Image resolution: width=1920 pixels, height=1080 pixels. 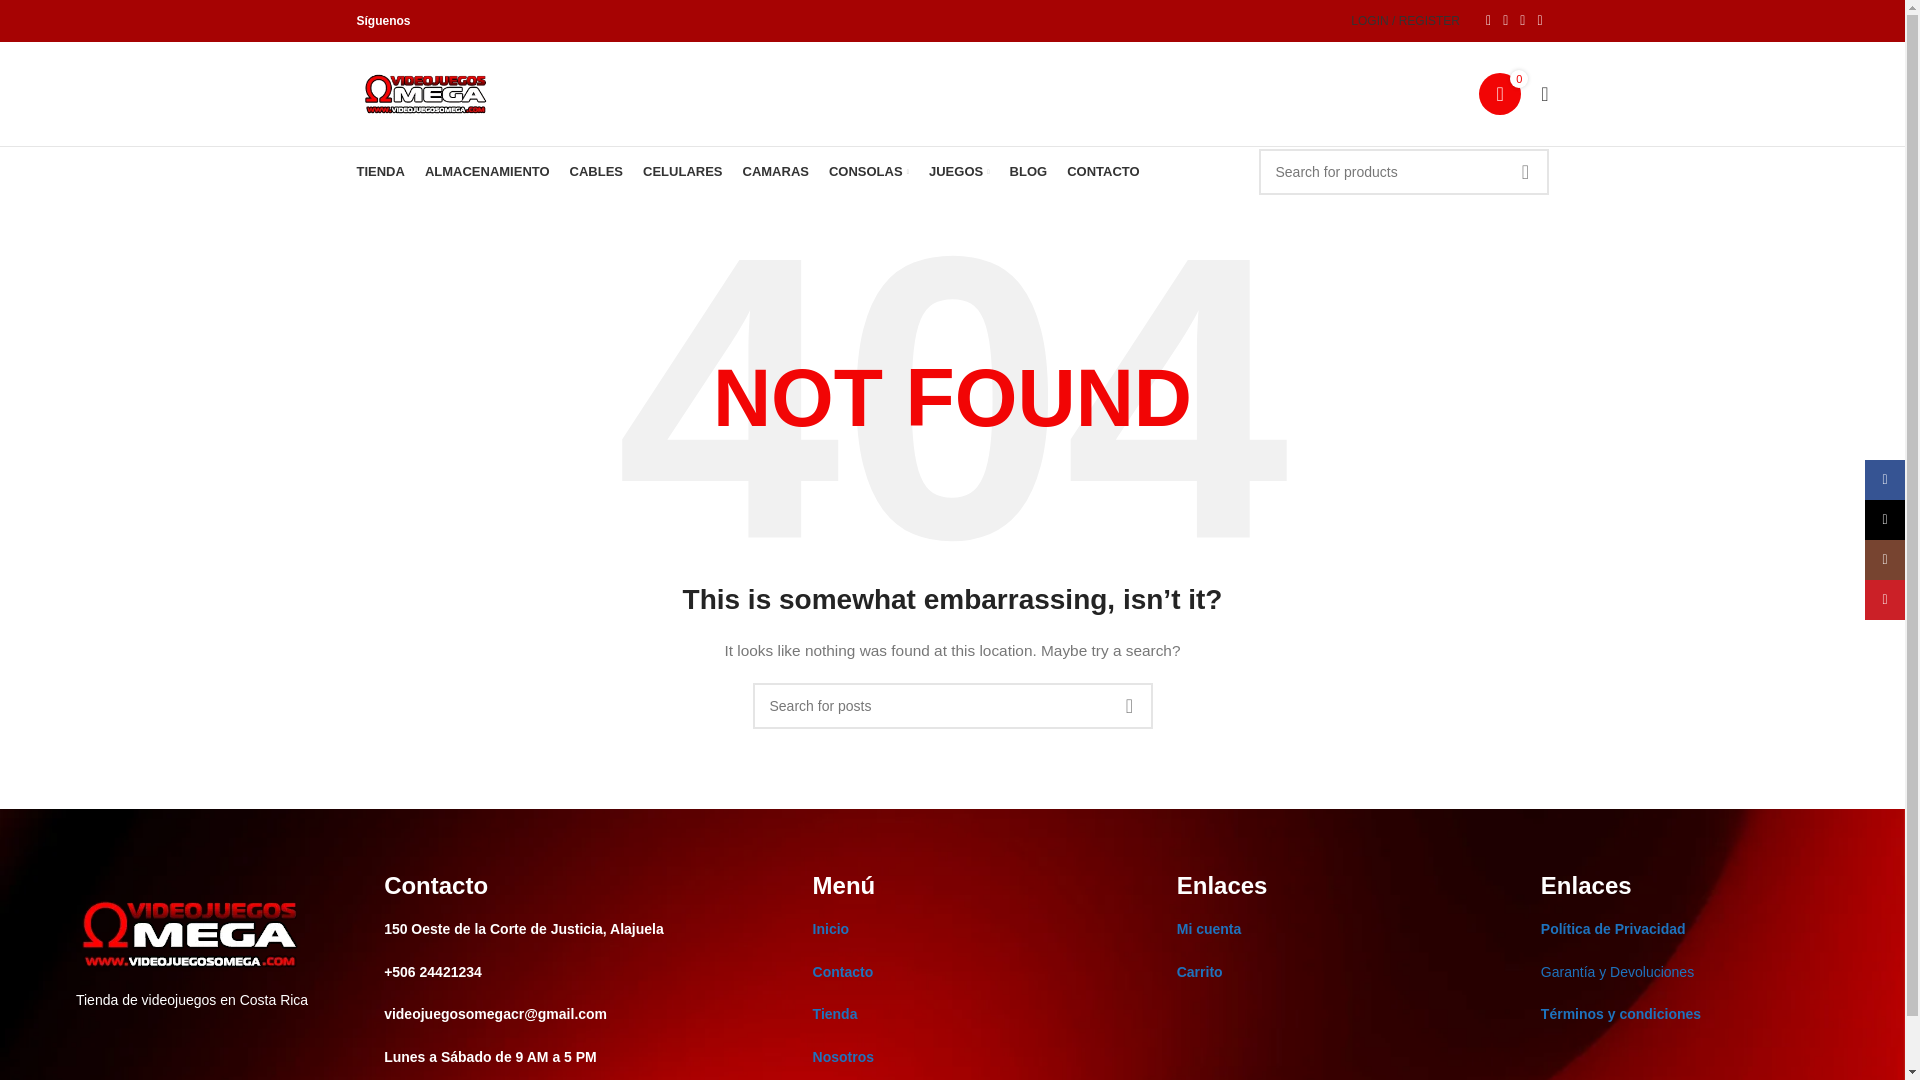 I want to click on BLOG, so click(x=1028, y=172).